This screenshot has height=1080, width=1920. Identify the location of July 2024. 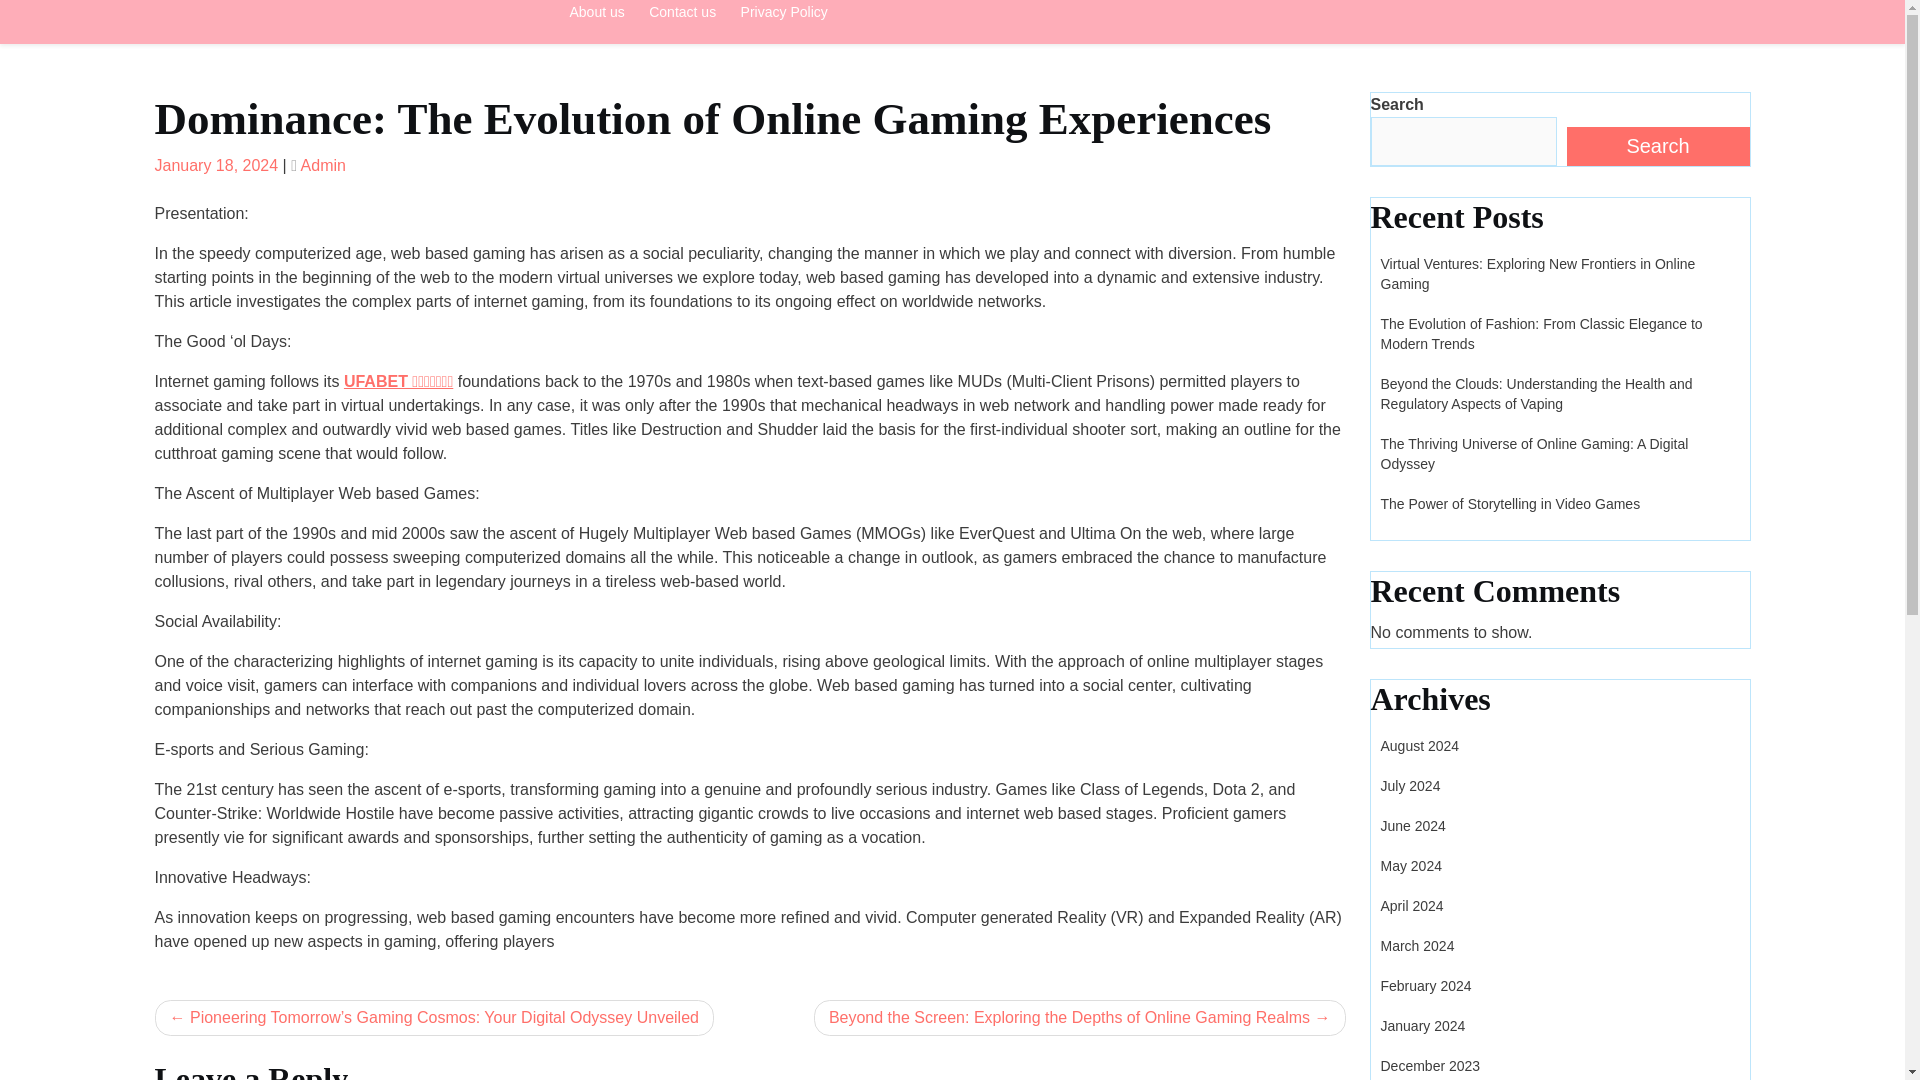
(1410, 785).